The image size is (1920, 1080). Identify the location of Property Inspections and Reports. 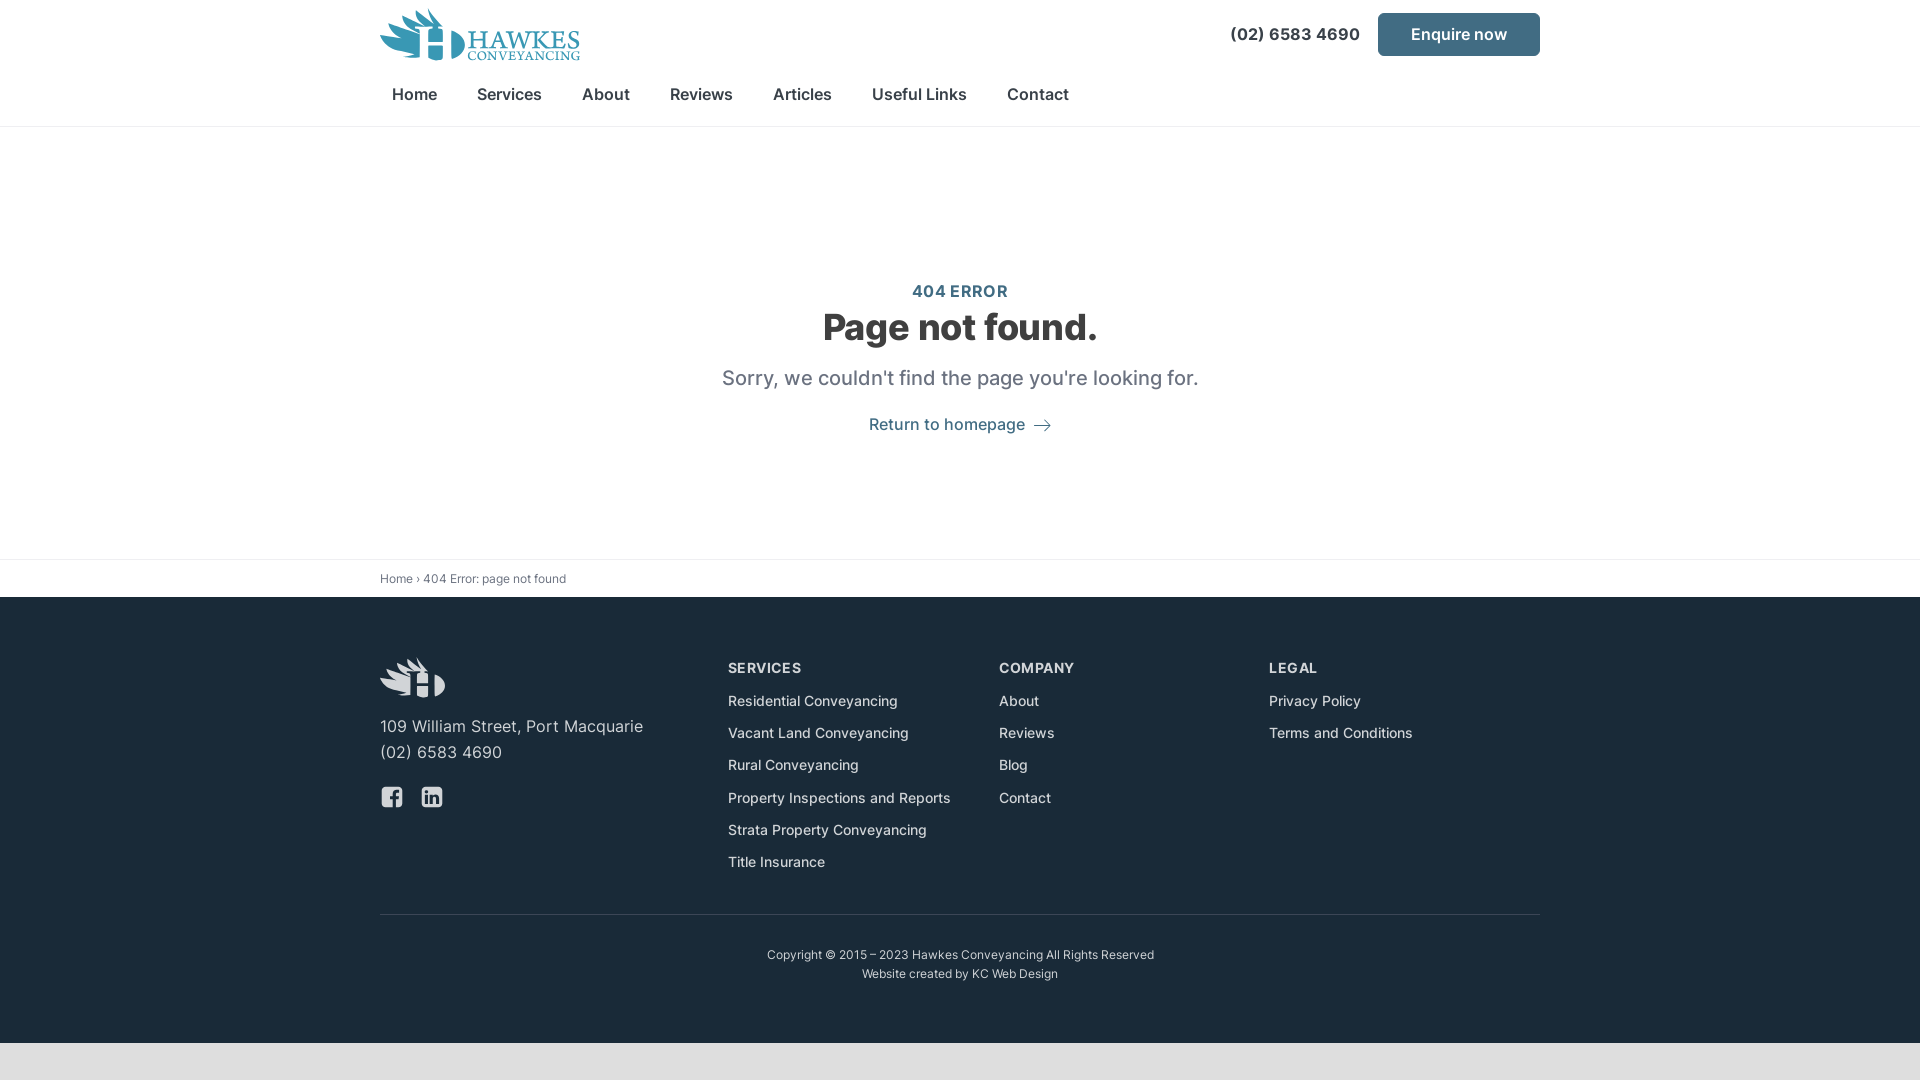
(840, 798).